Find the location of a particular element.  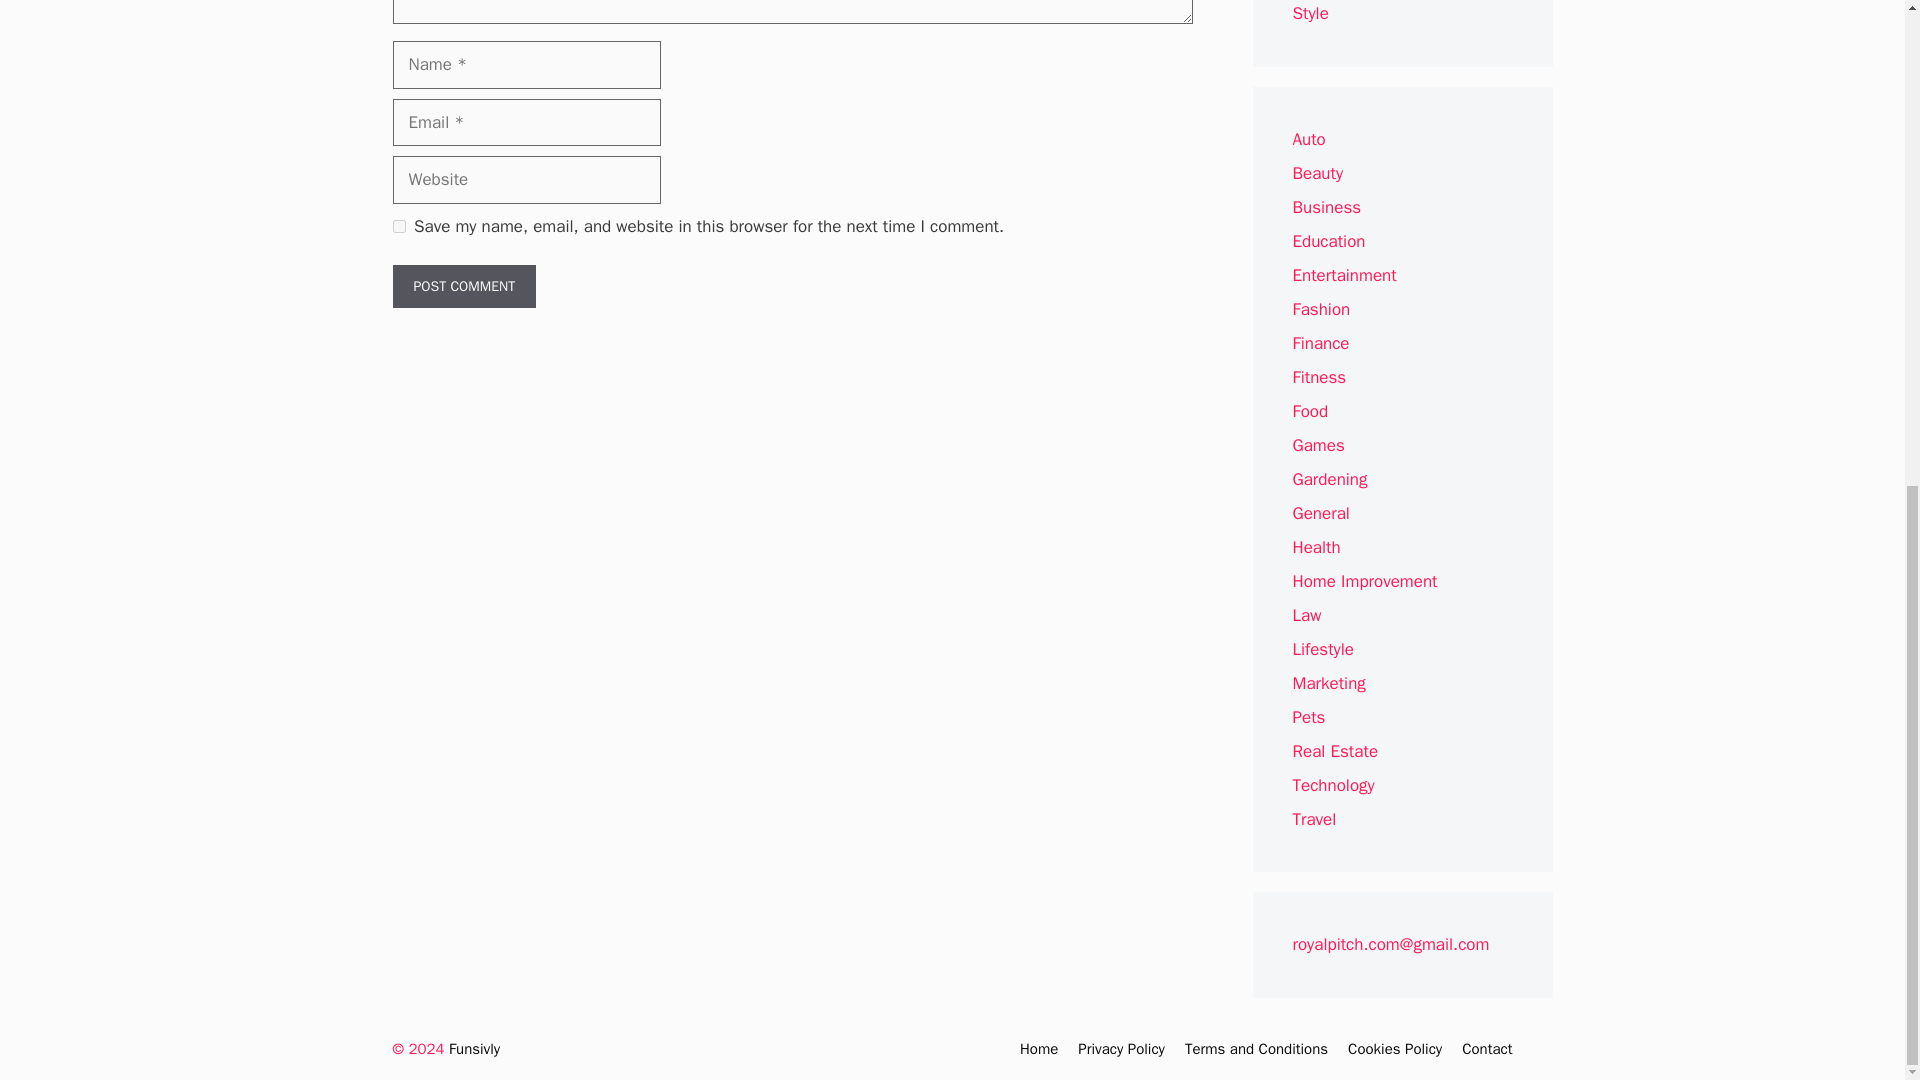

Lifestyle is located at coordinates (1322, 649).